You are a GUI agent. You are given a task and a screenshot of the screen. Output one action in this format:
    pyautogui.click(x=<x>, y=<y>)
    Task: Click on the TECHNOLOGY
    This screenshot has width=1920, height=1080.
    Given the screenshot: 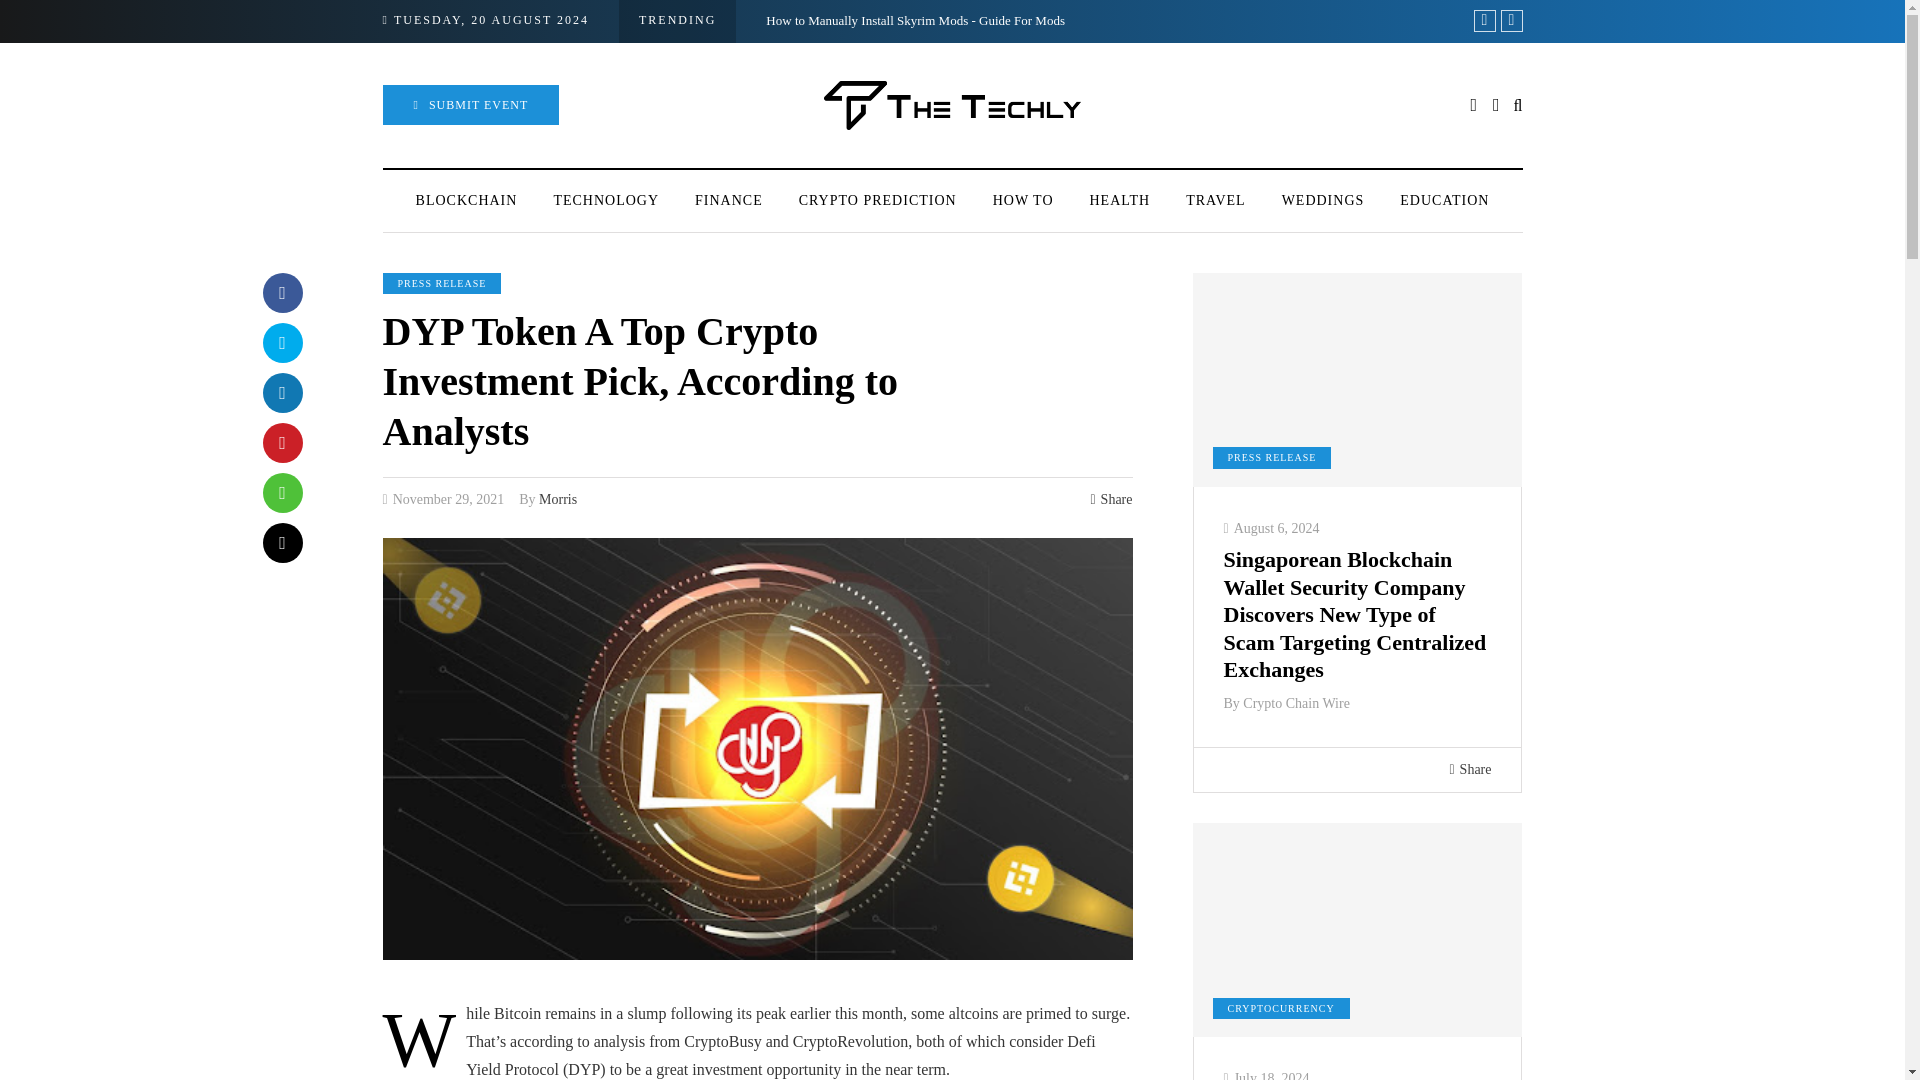 What is the action you would take?
    pyautogui.click(x=606, y=200)
    